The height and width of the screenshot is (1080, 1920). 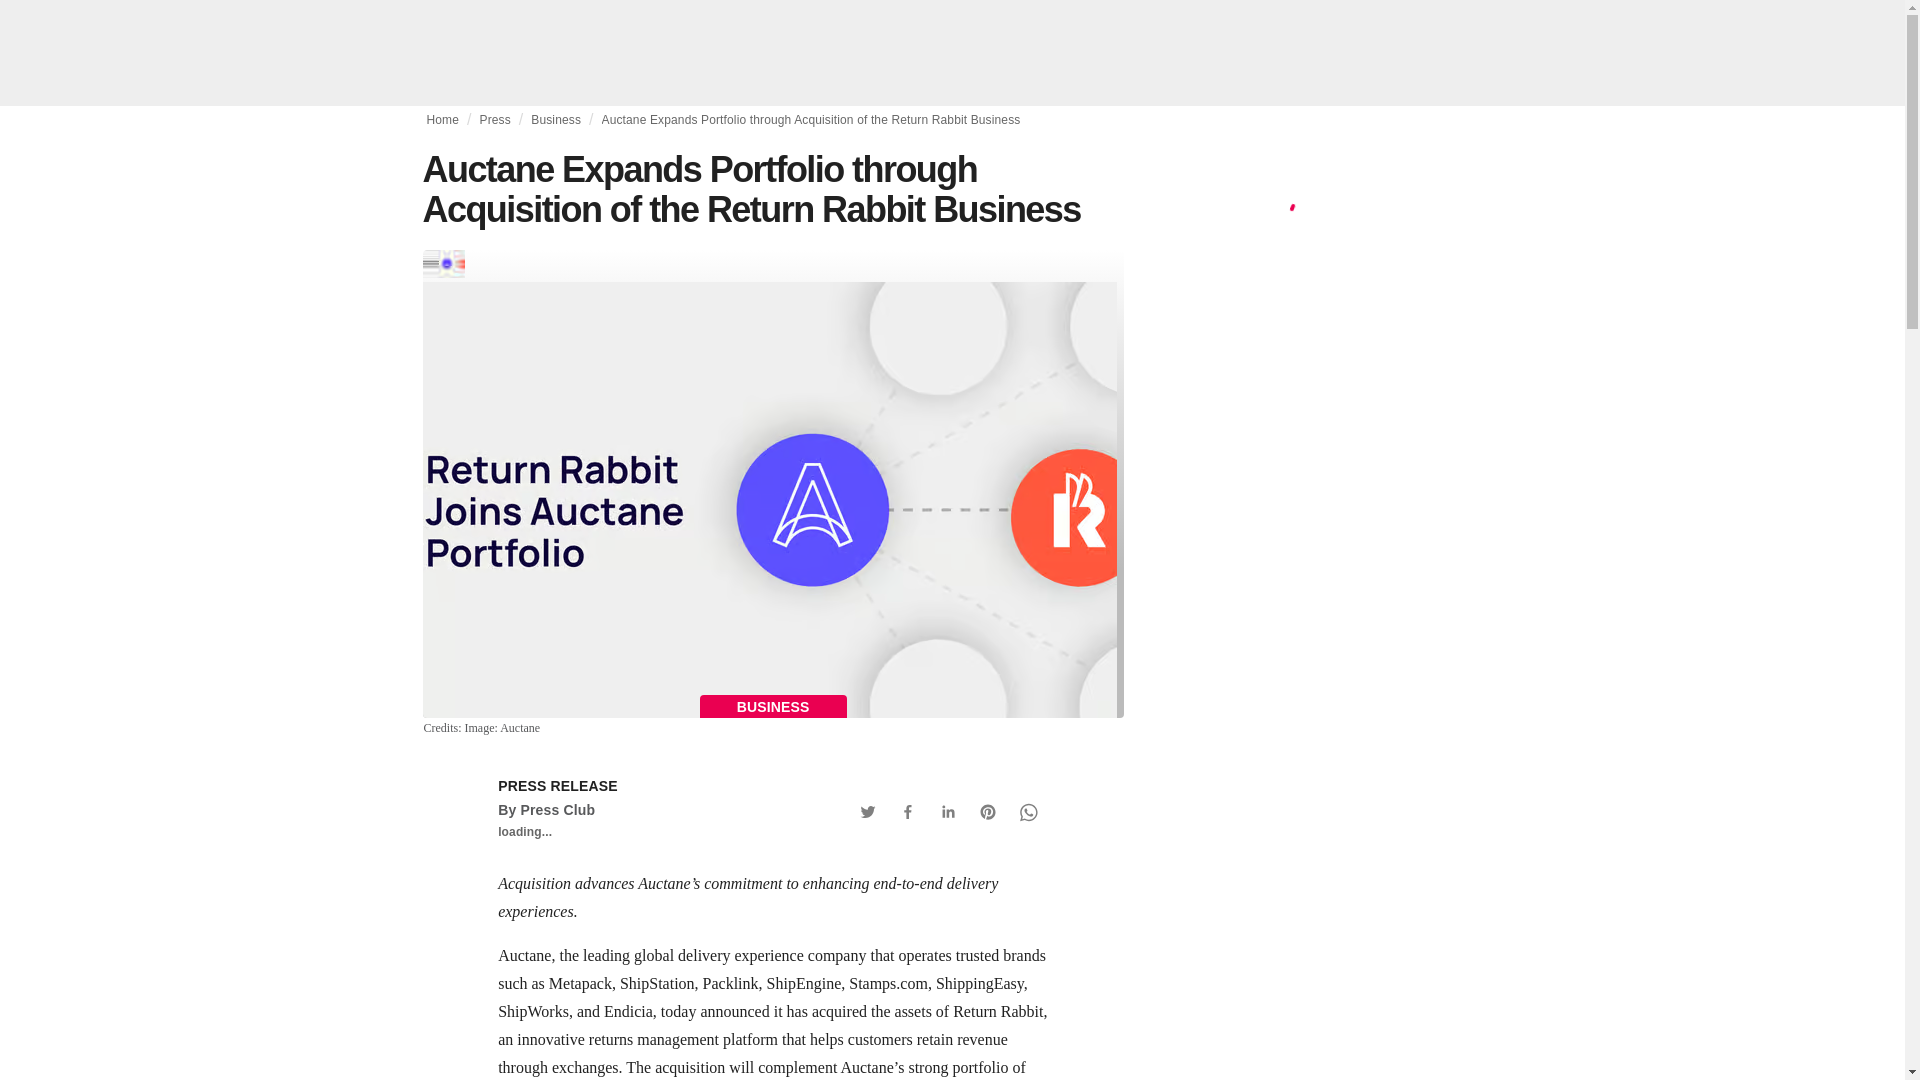 What do you see at coordinates (556, 120) in the screenshot?
I see `Business` at bounding box center [556, 120].